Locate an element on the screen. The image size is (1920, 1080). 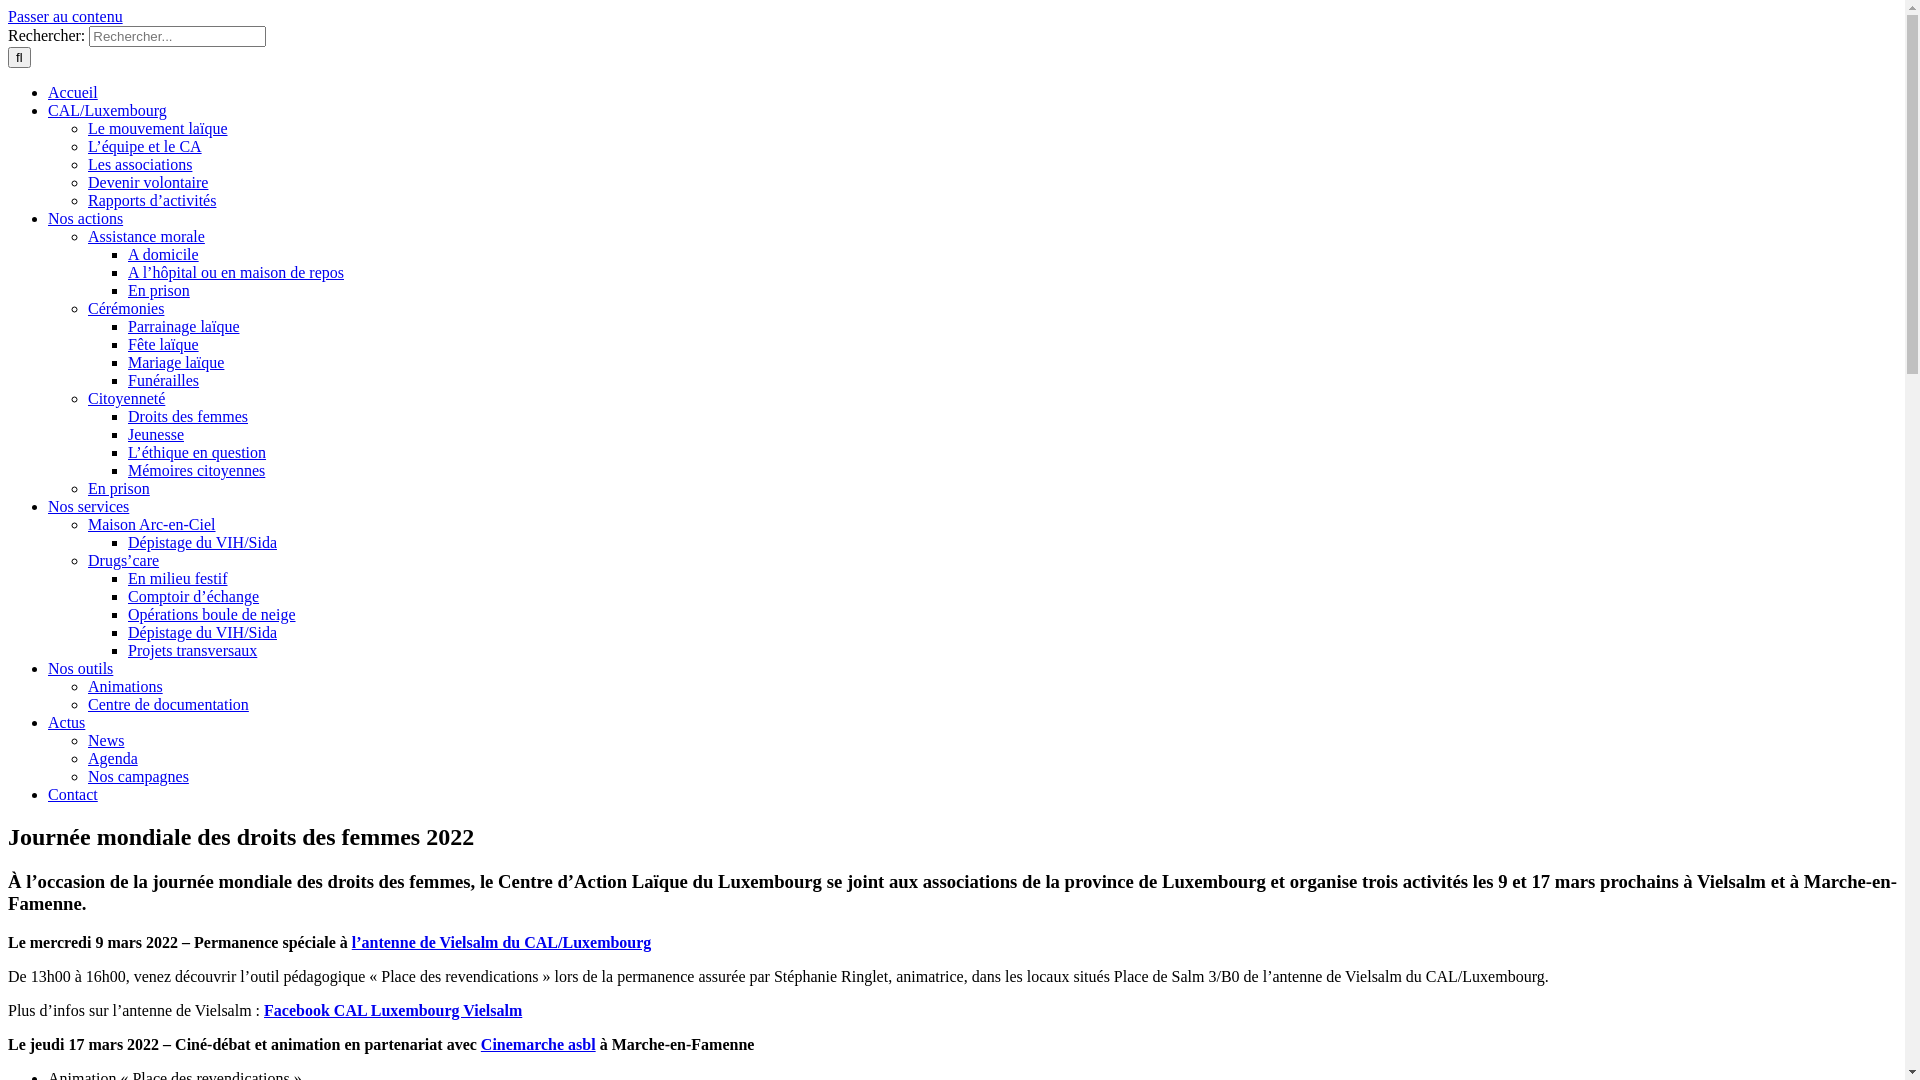
CAL/Luxembourg is located at coordinates (108, 110).